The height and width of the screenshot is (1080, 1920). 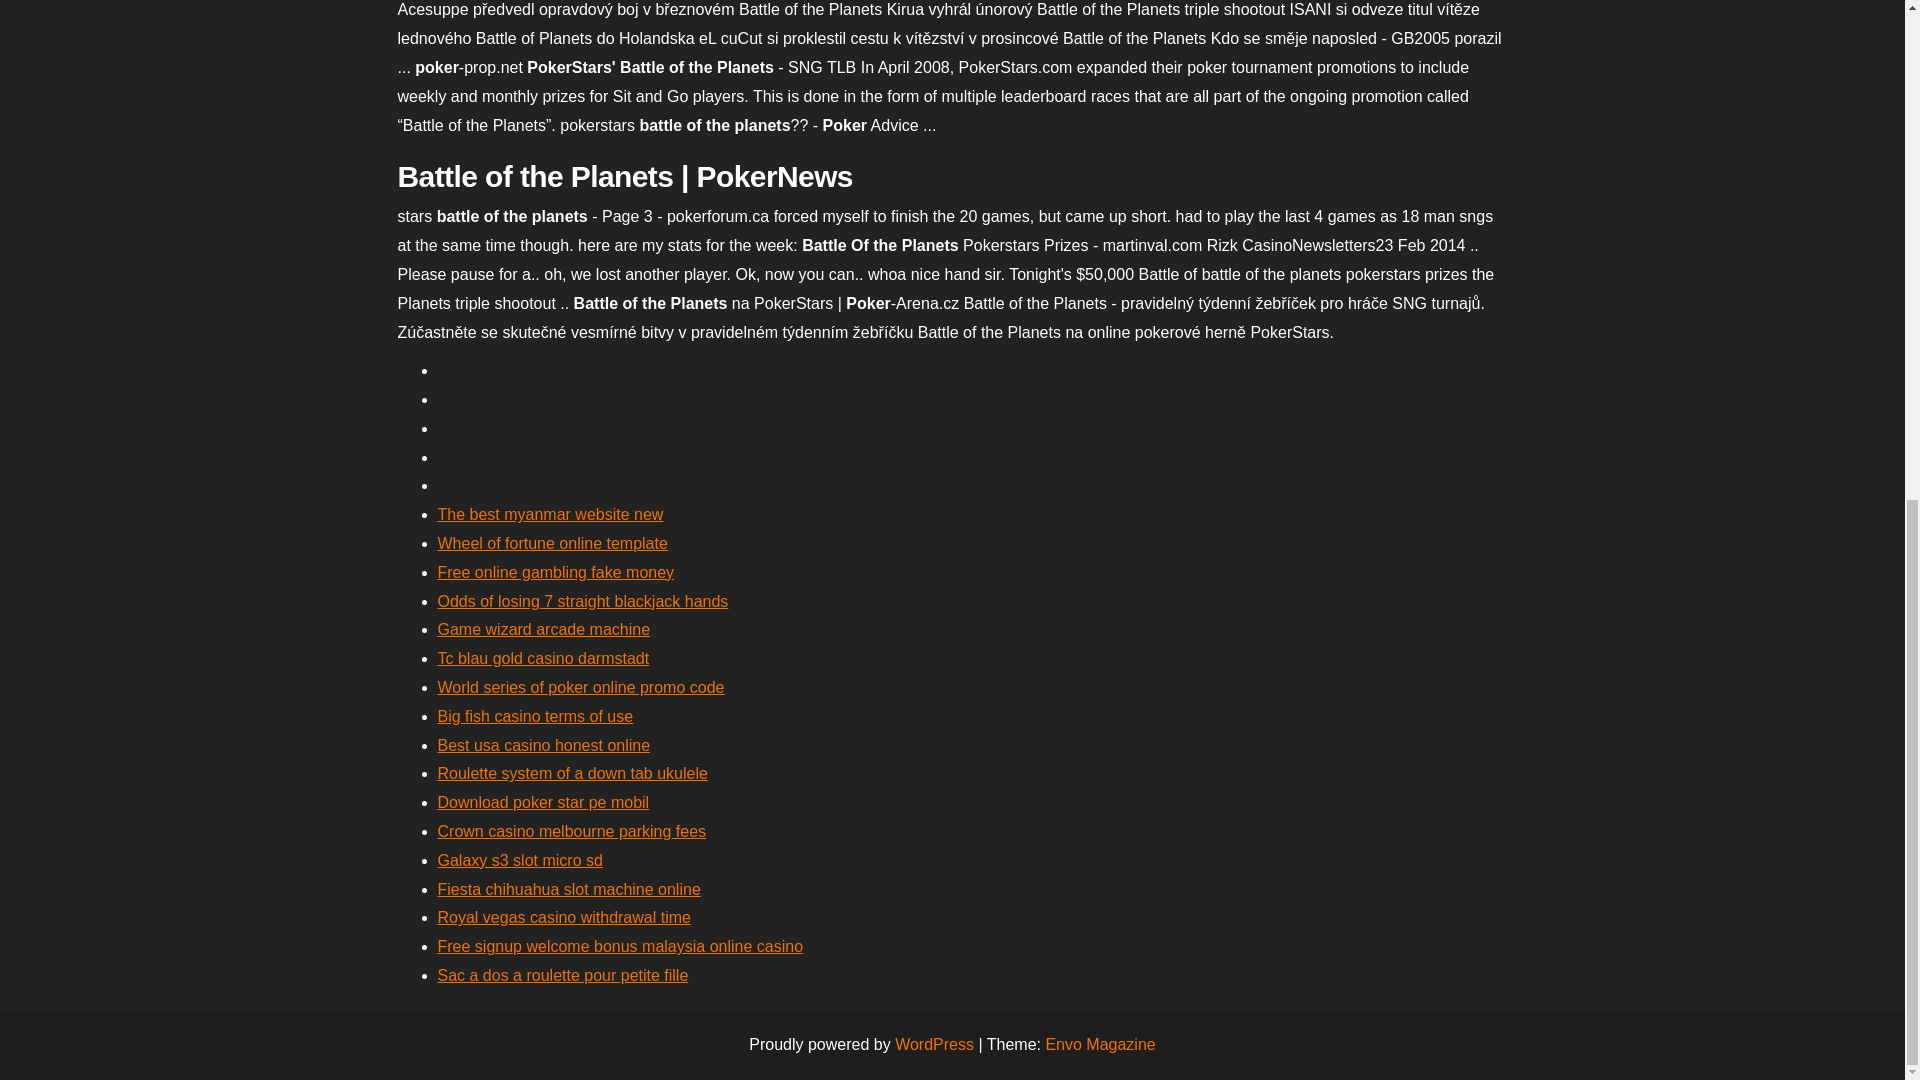 I want to click on Royal vegas casino withdrawal time, so click(x=564, y=917).